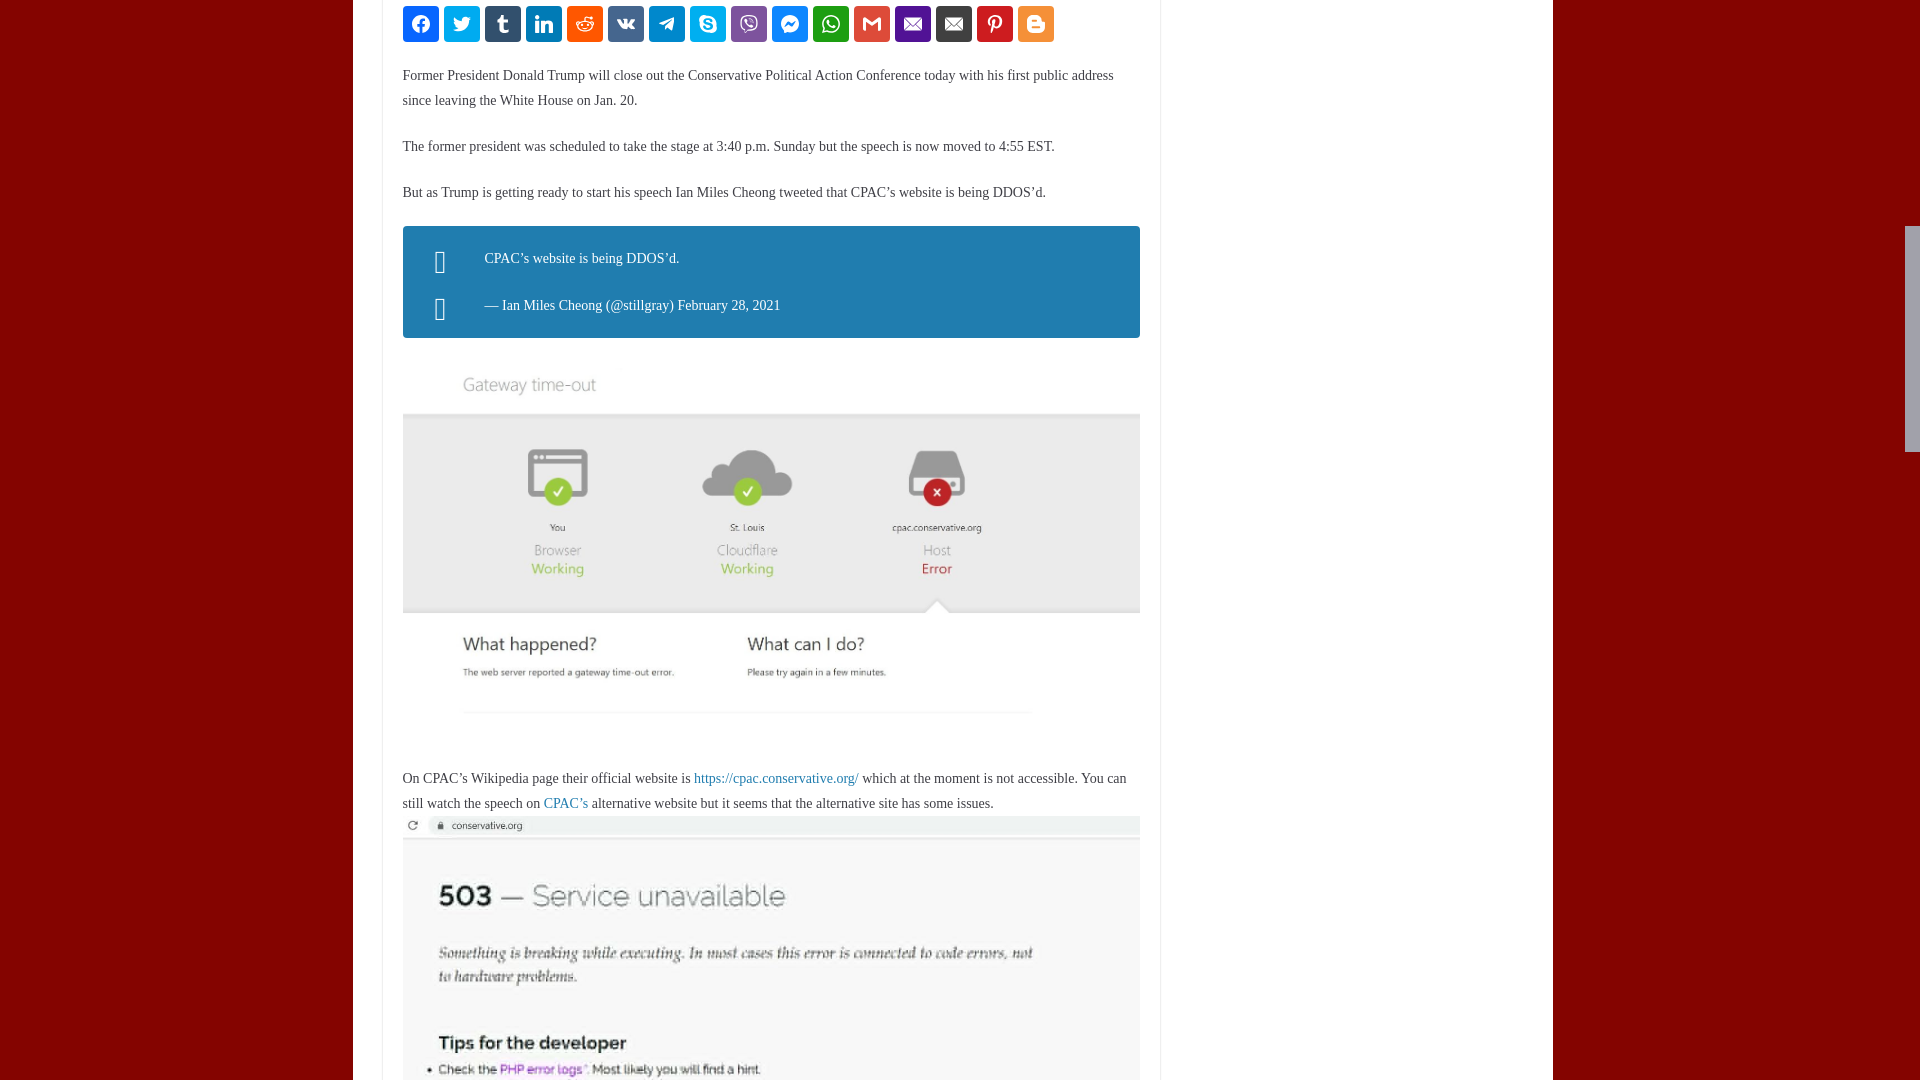 This screenshot has height=1080, width=1920. Describe the element at coordinates (544, 24) in the screenshot. I see `Share on LinkedIn` at that location.